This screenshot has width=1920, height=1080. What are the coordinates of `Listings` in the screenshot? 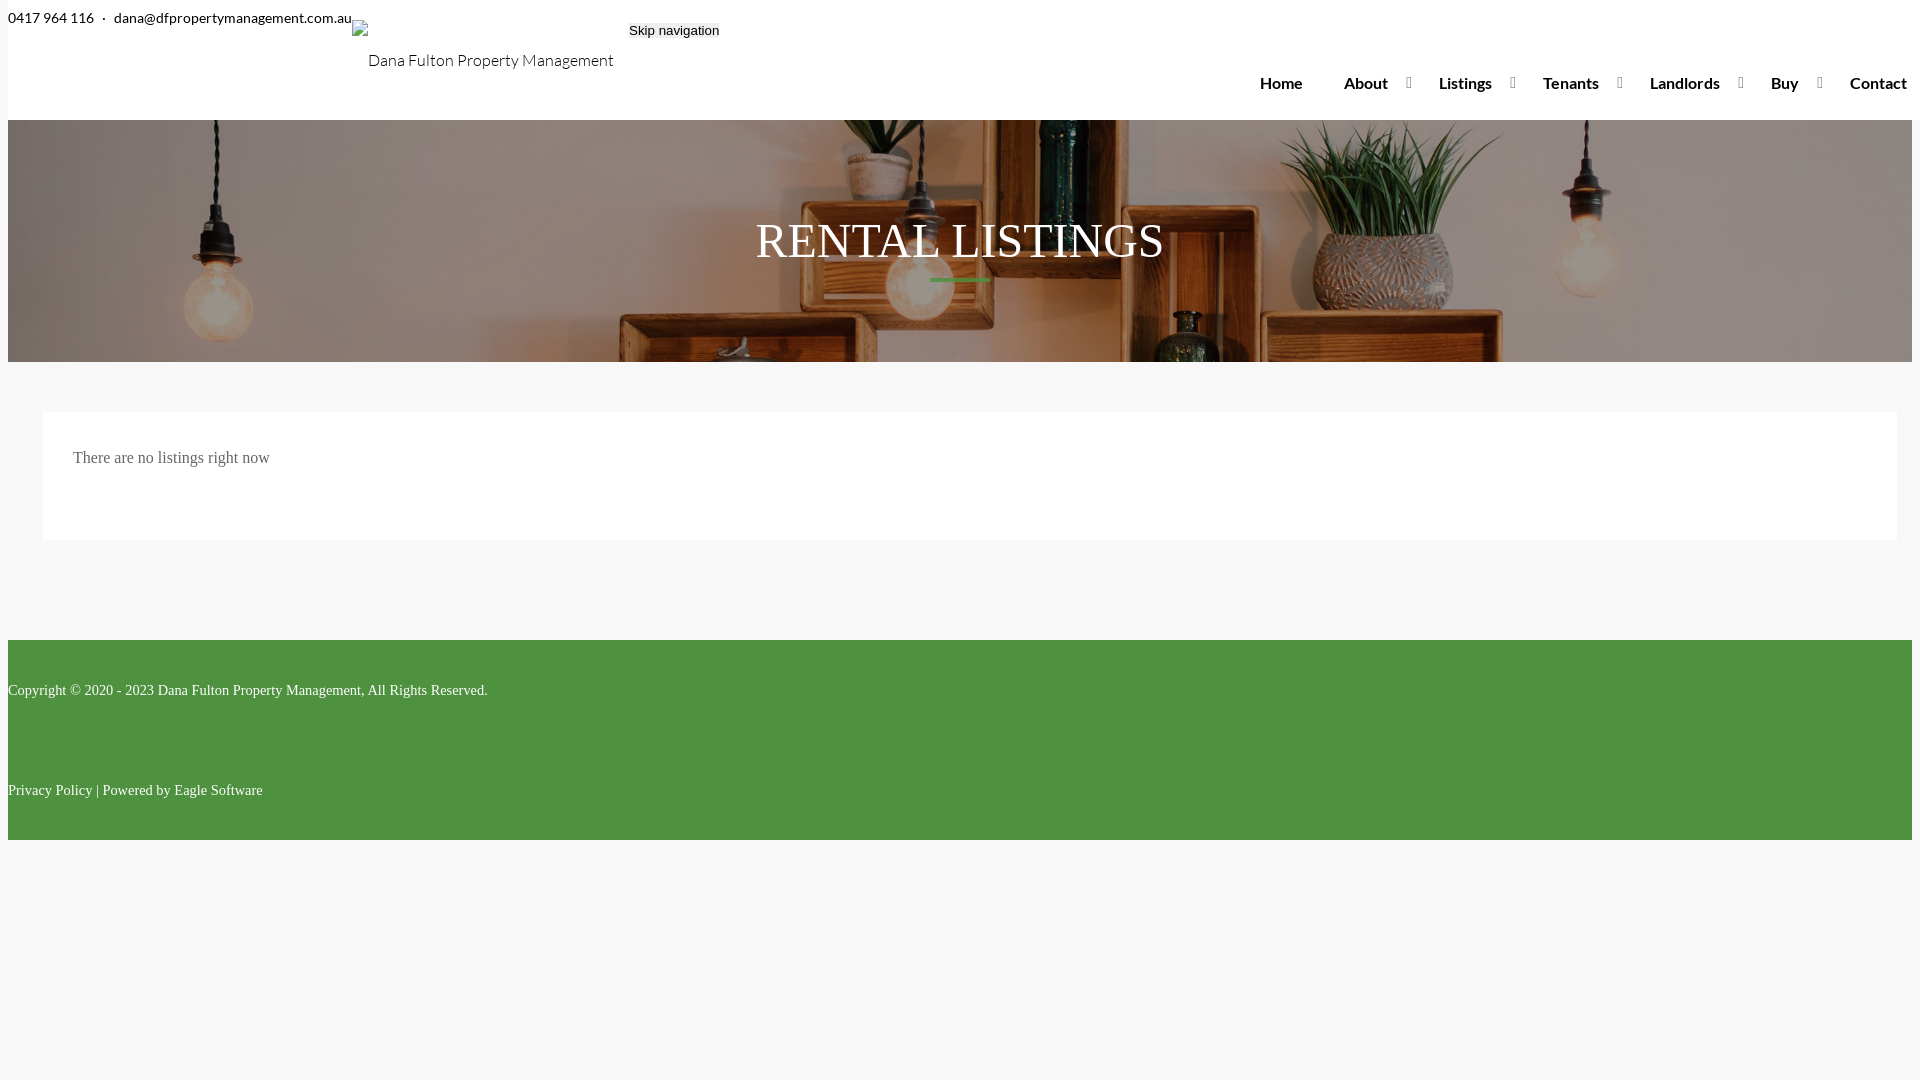 It's located at (1470, 83).